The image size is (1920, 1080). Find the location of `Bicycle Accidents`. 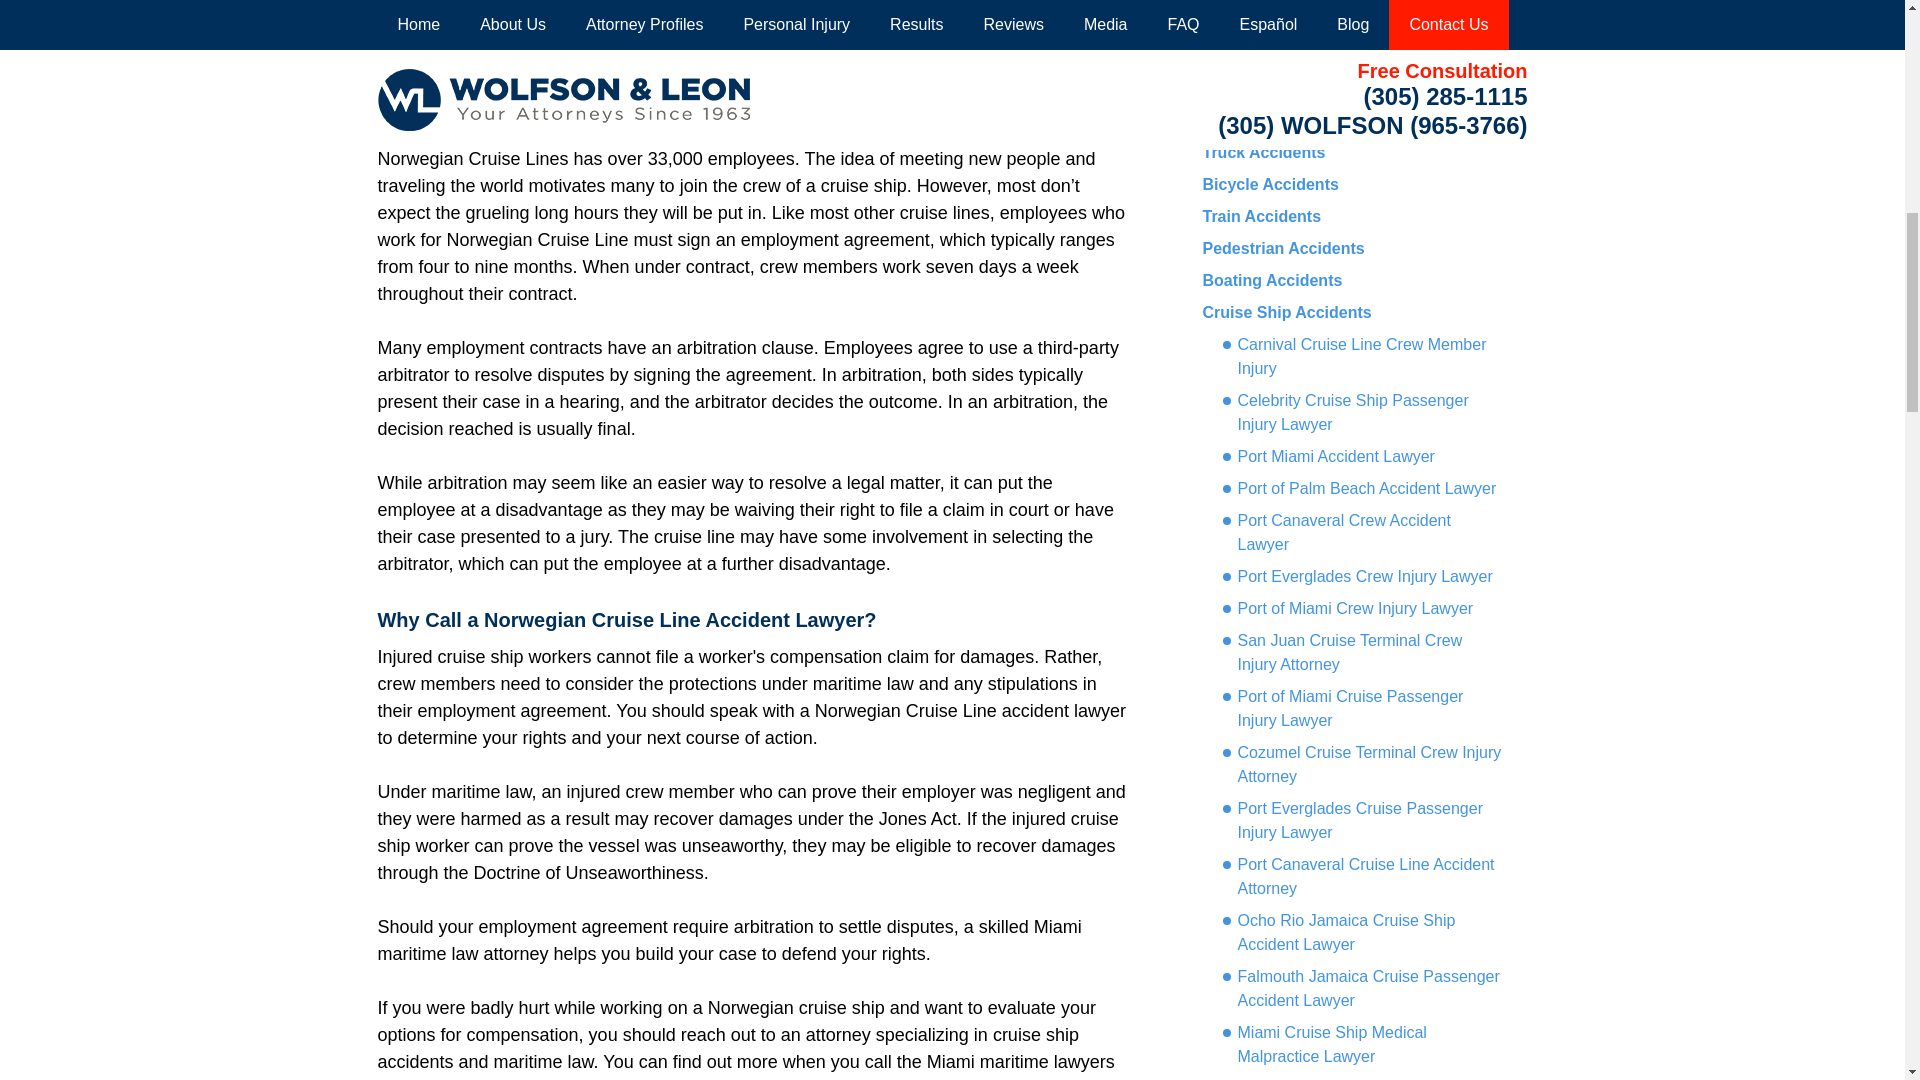

Bicycle Accidents is located at coordinates (1270, 184).